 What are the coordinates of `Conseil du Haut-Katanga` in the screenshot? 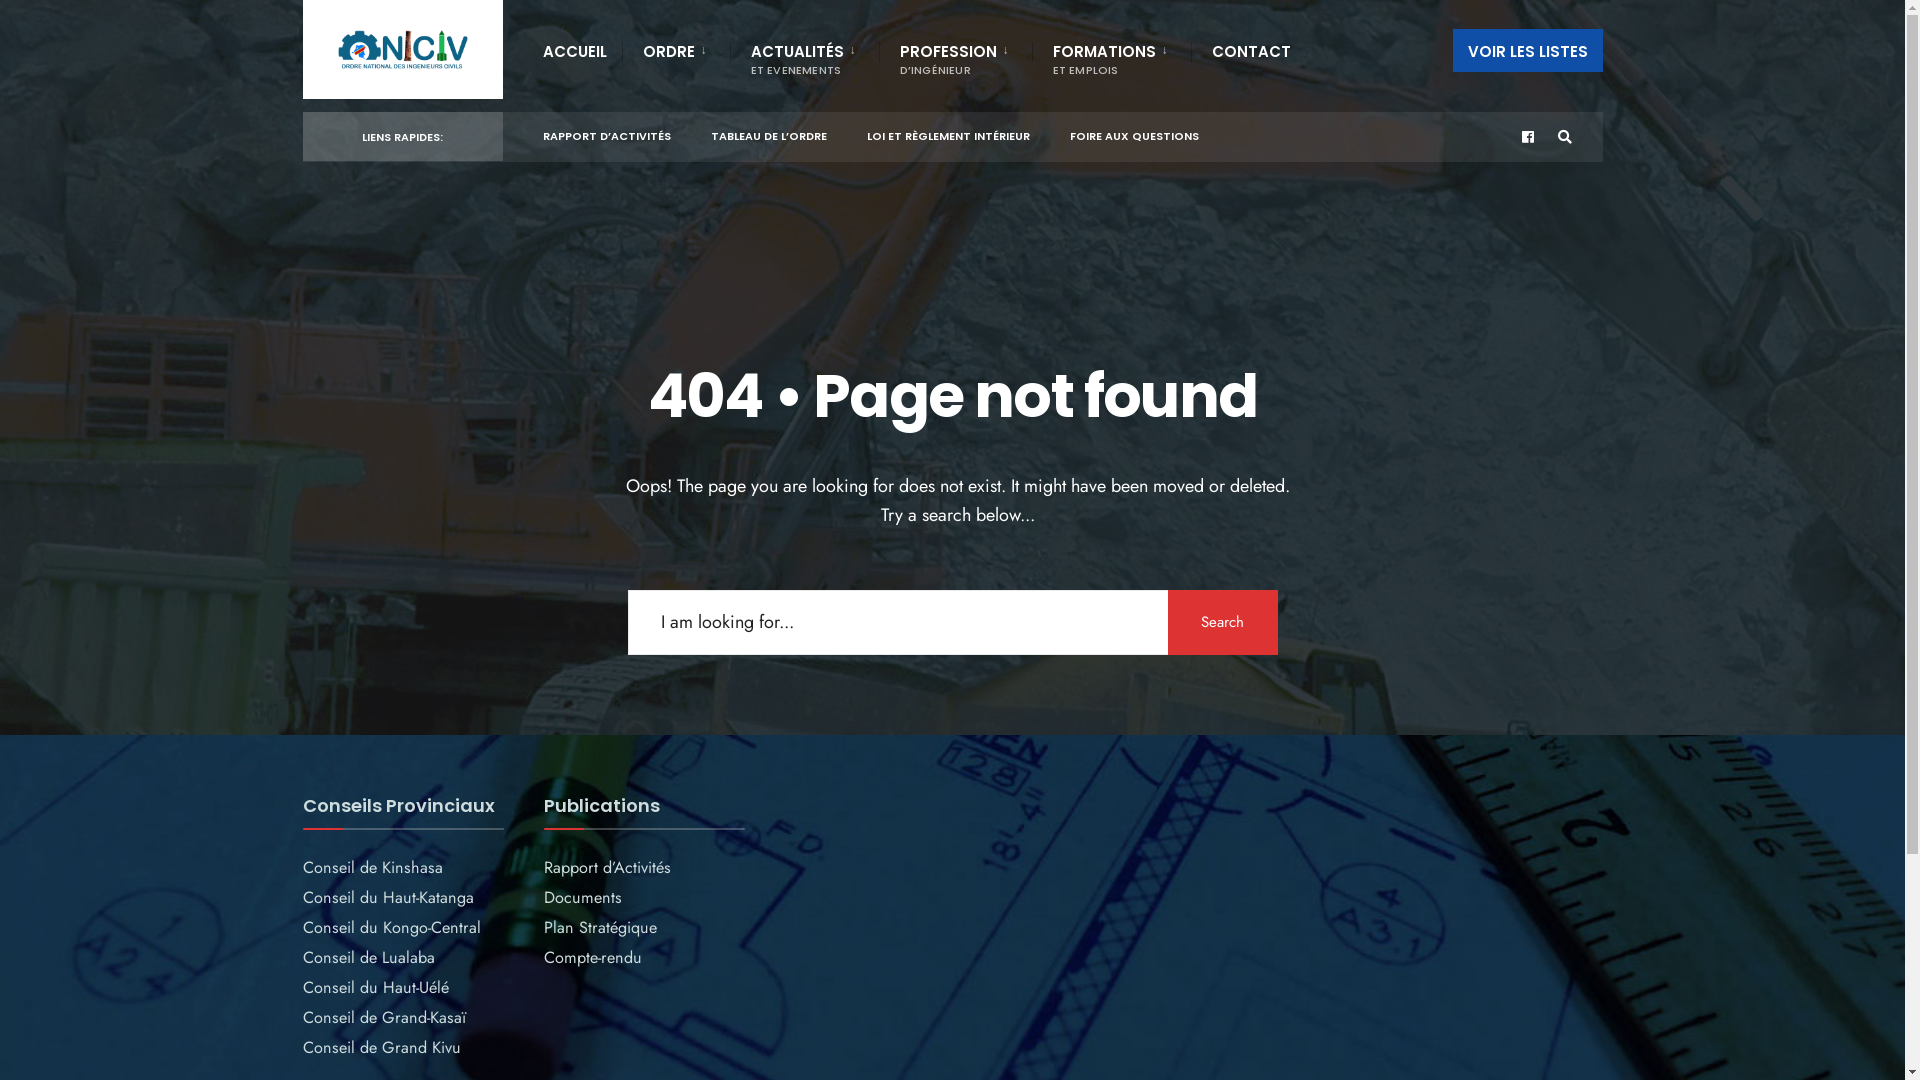 It's located at (388, 898).